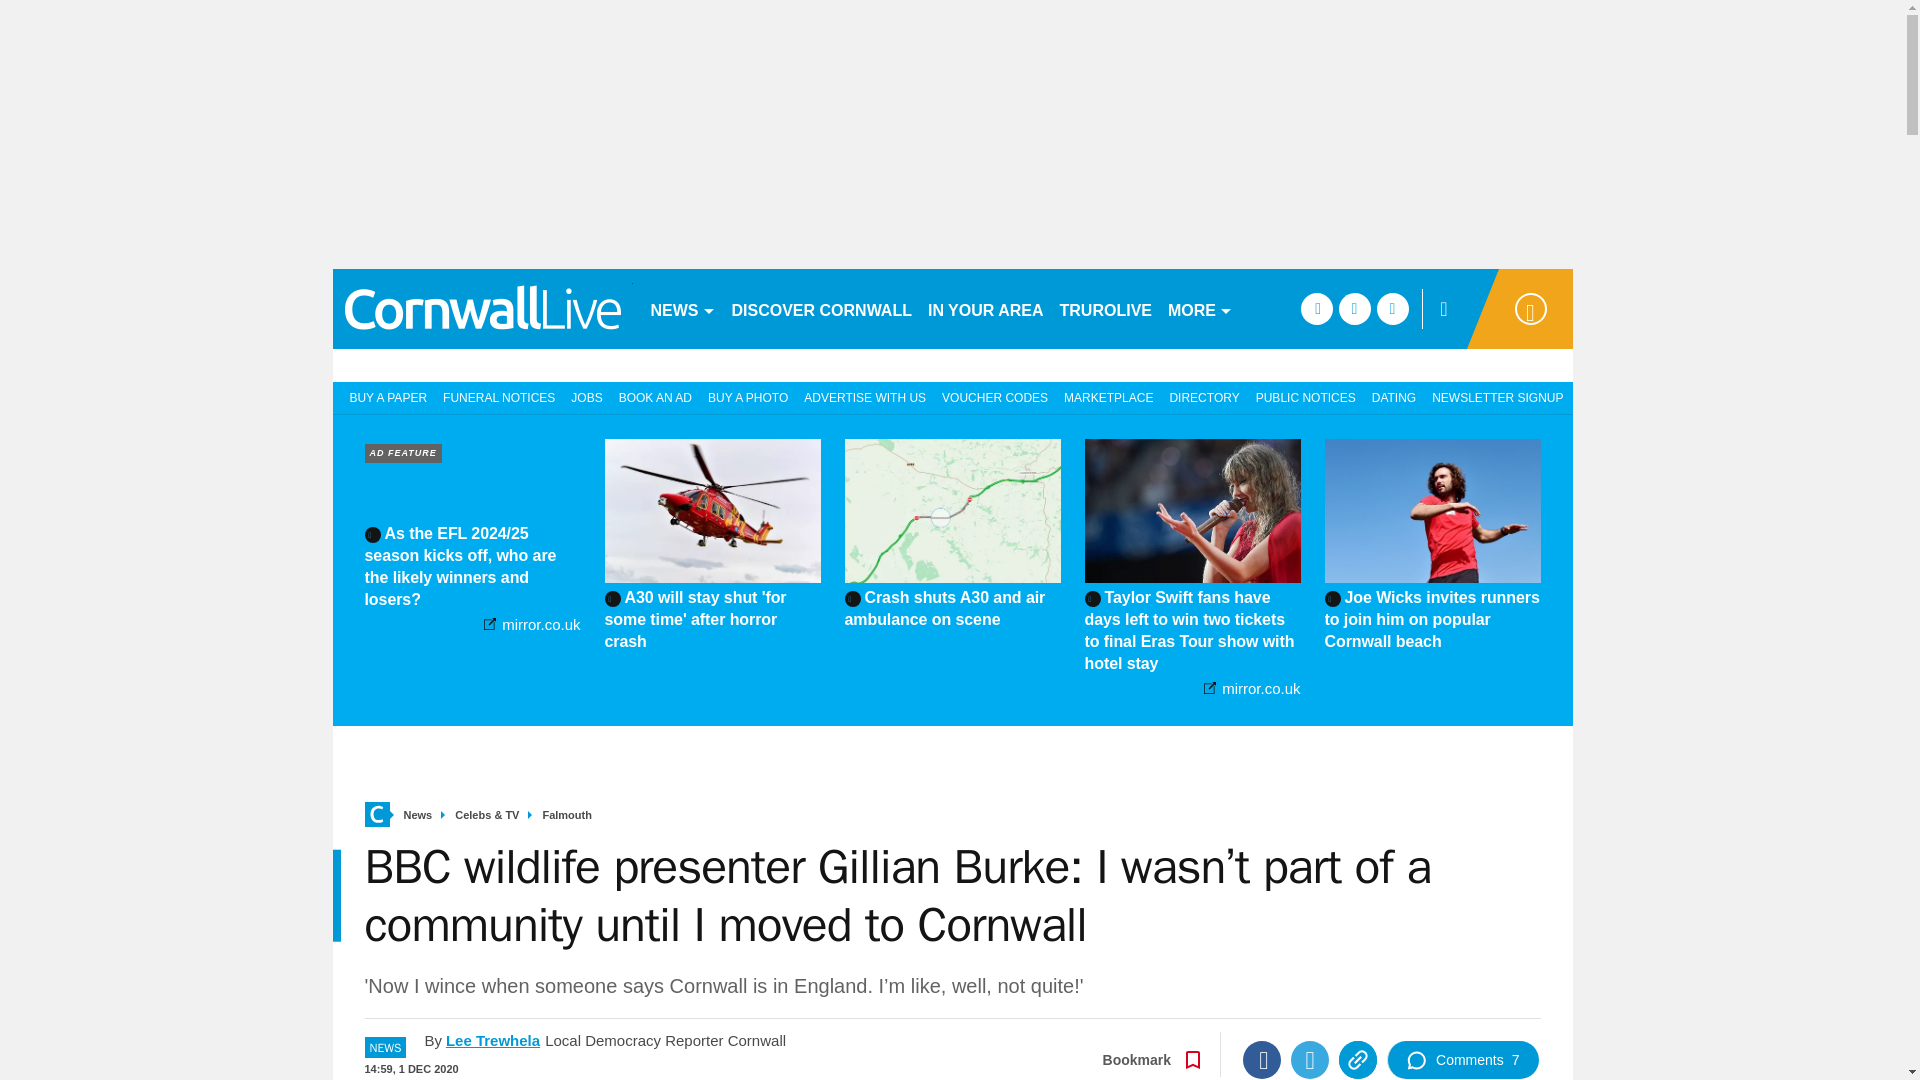  I want to click on Facebook, so click(1261, 1060).